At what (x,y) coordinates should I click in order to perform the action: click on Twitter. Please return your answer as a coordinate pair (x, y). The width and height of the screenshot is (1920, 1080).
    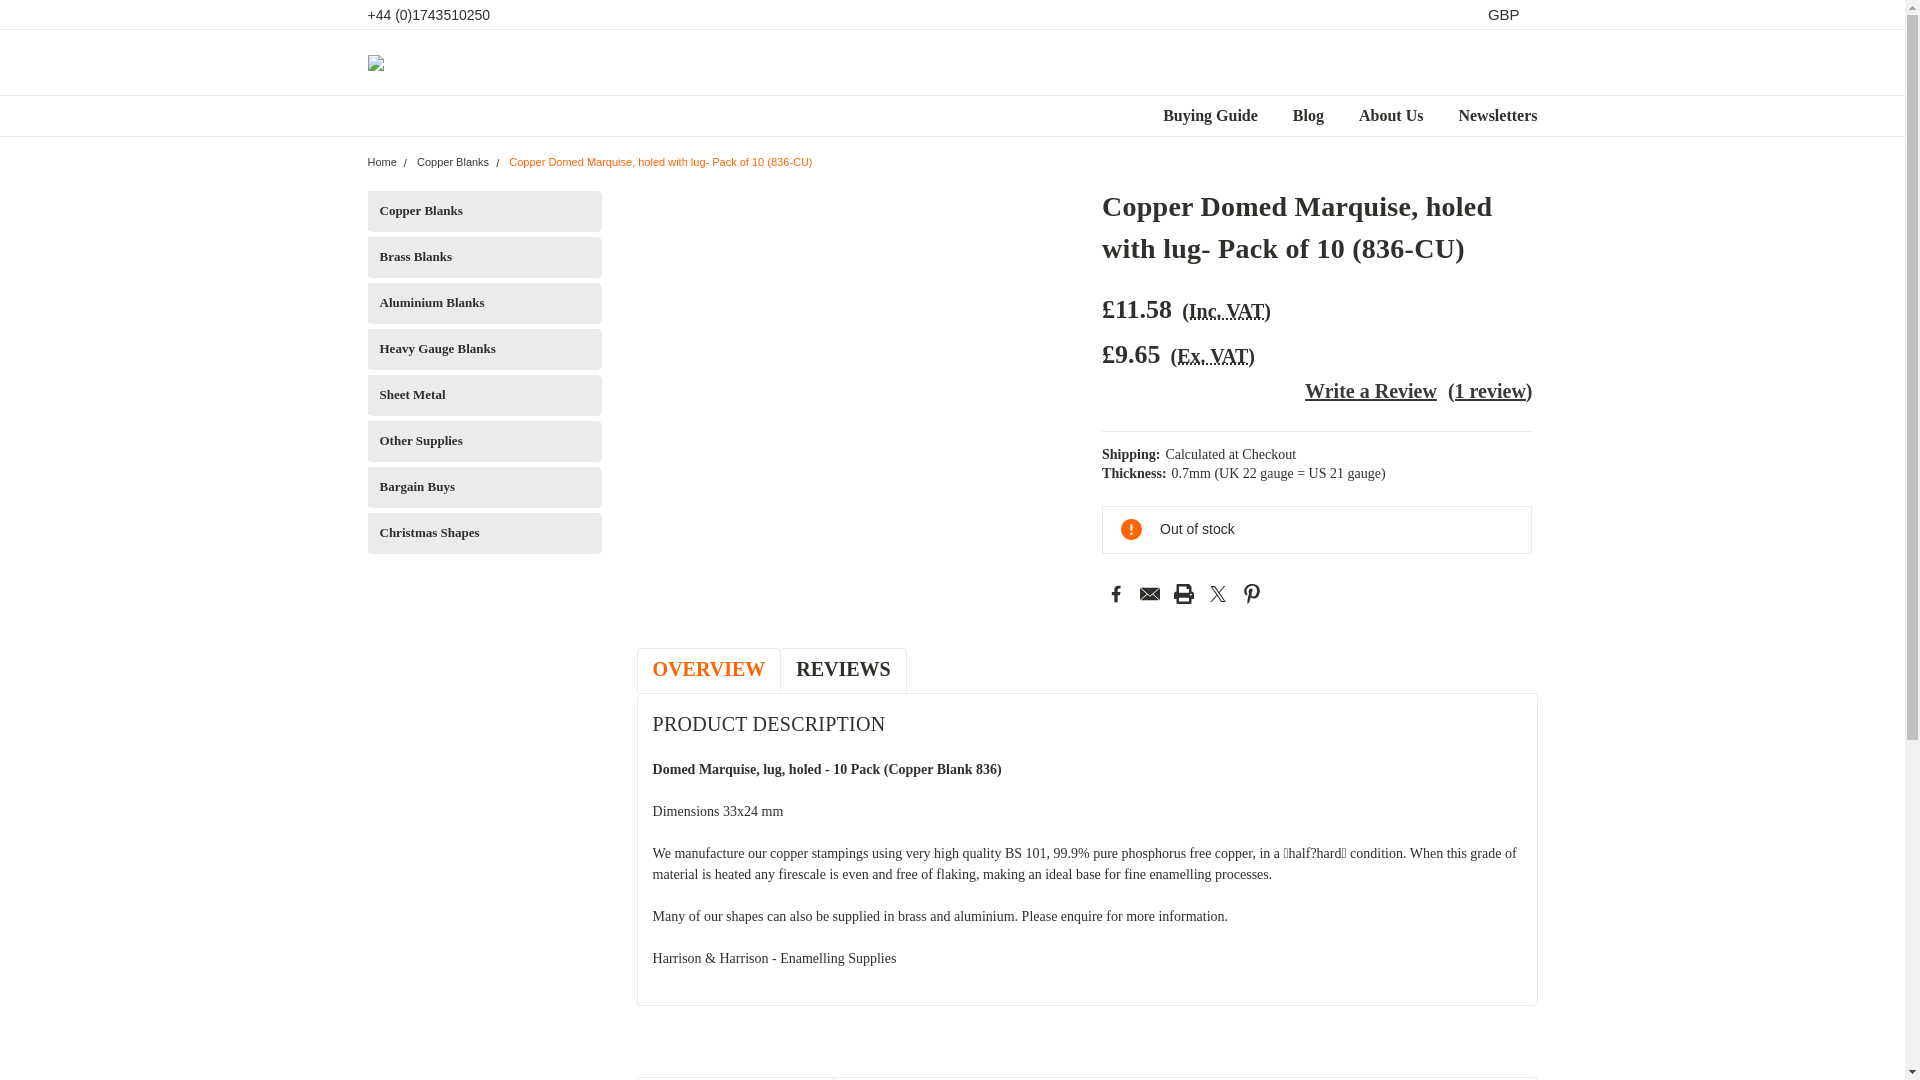
    Looking at the image, I should click on (1218, 594).